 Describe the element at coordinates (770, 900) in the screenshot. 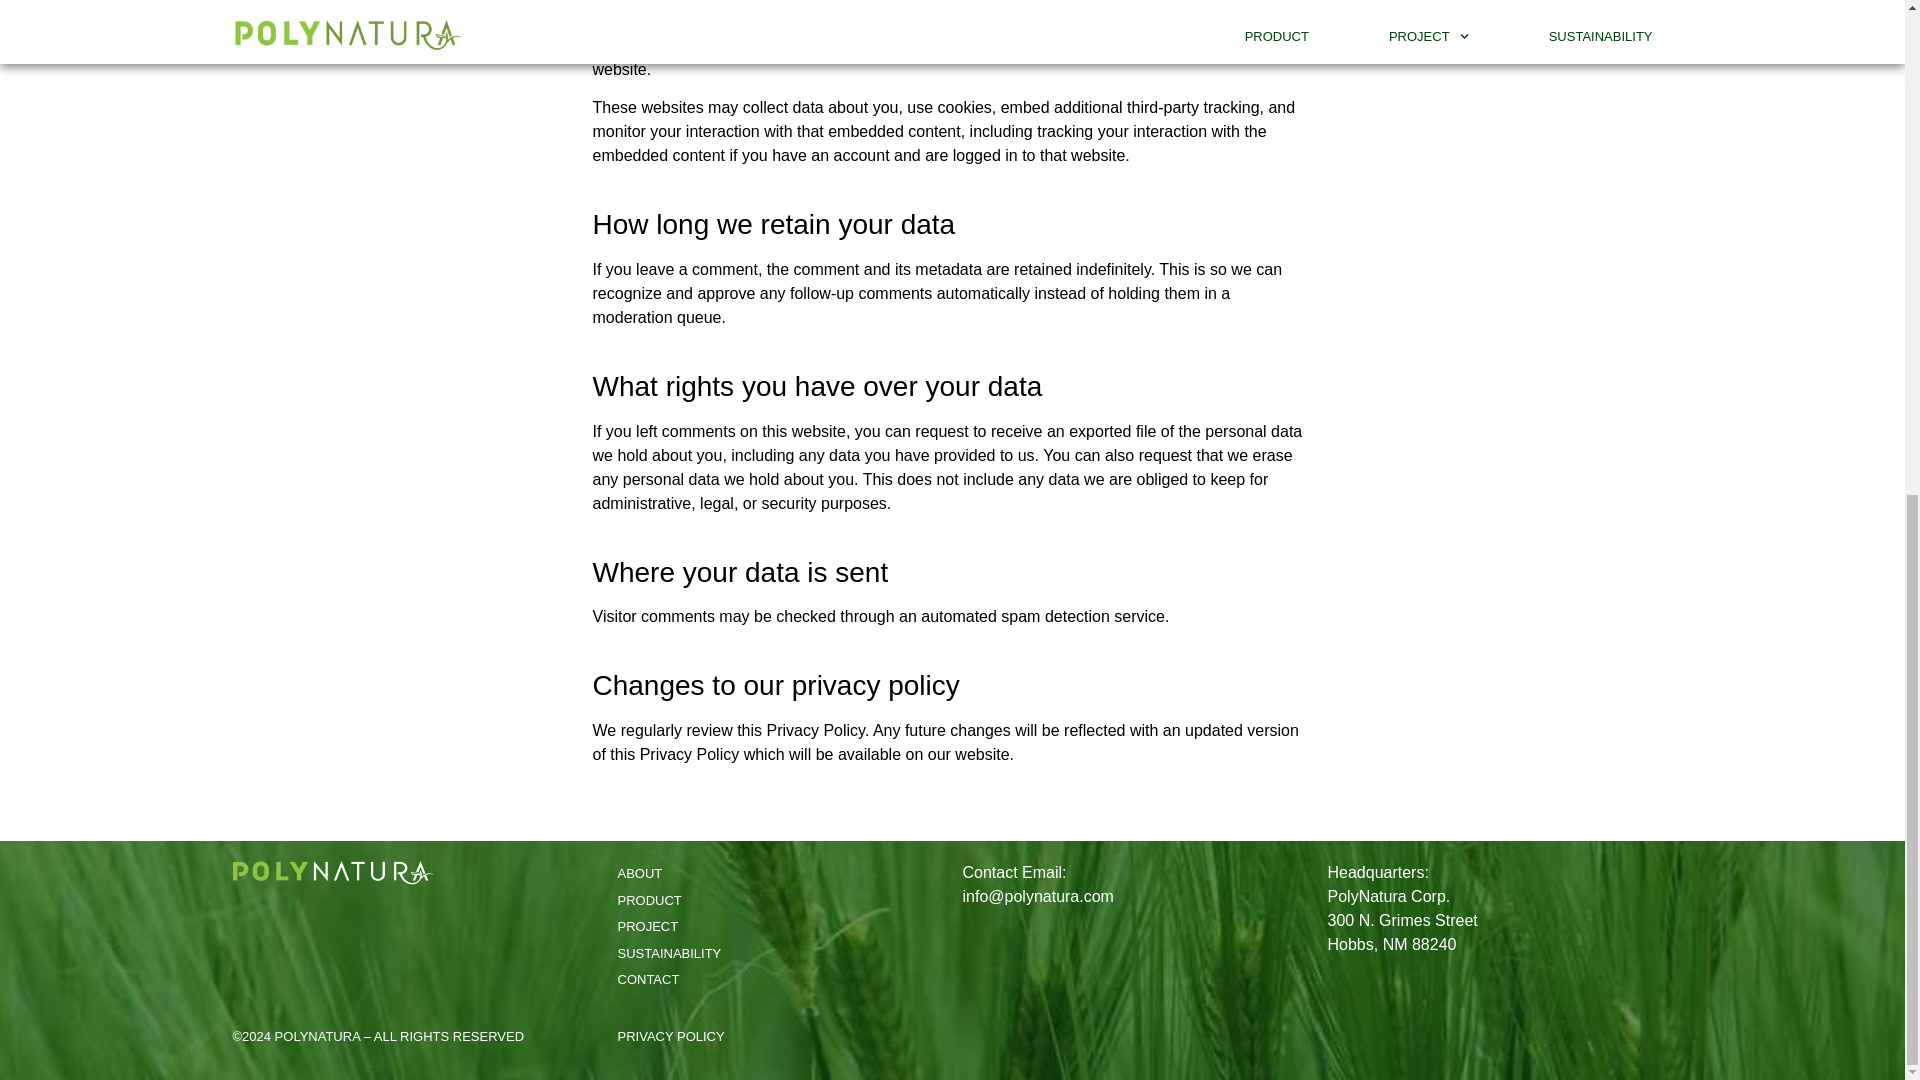

I see `PRODUCT` at that location.